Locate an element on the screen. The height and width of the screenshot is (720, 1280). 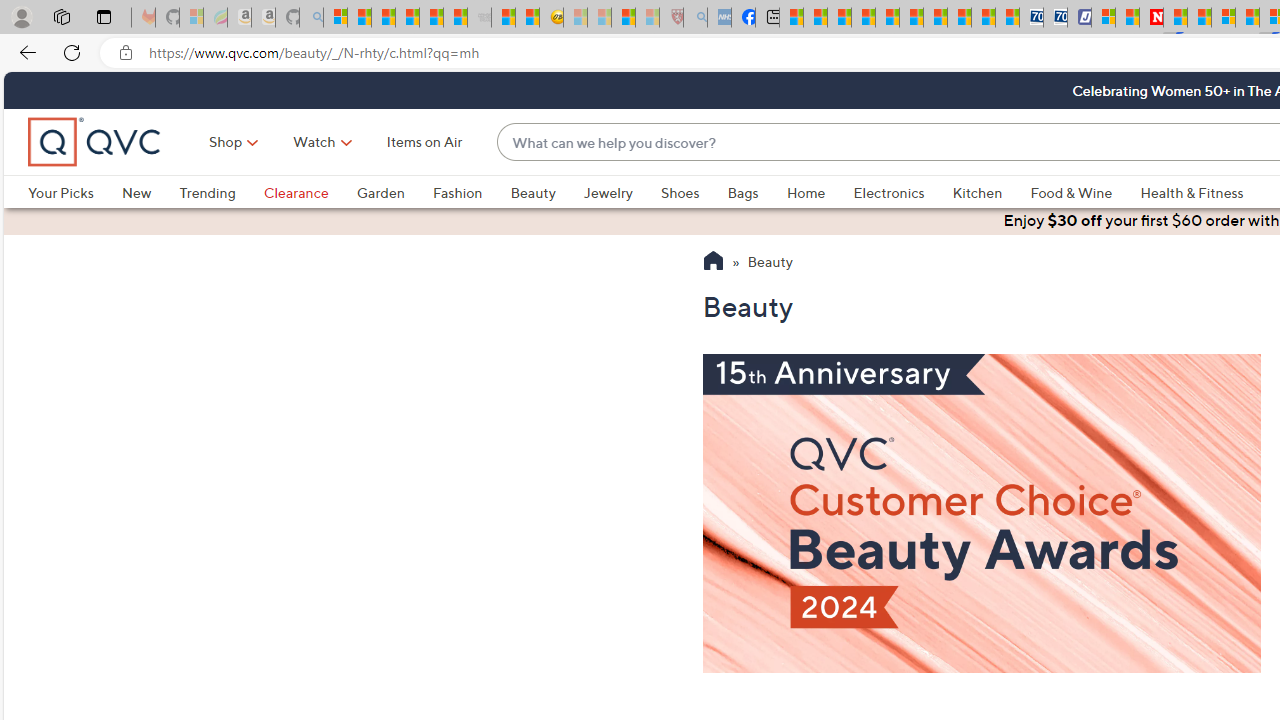
Fashion is located at coordinates (471, 192).